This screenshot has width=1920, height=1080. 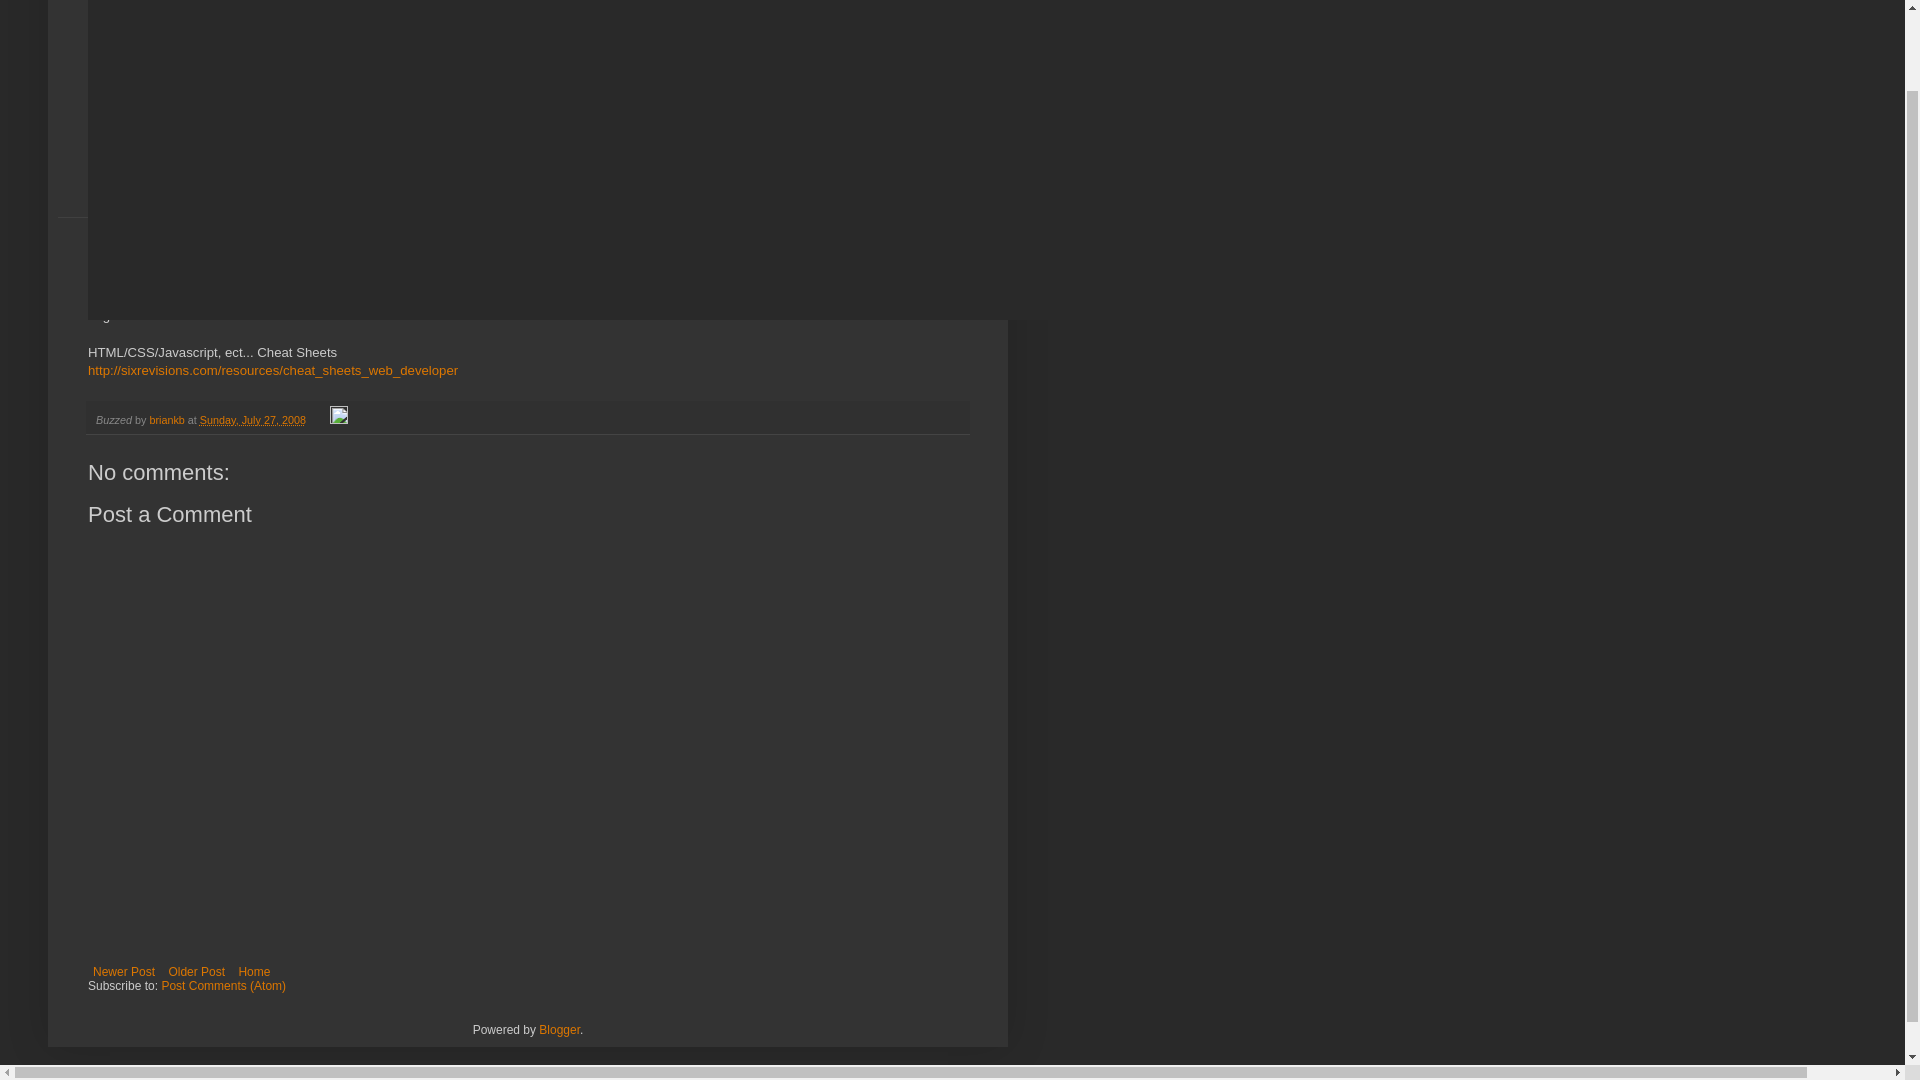 What do you see at coordinates (168, 419) in the screenshot?
I see `briankb` at bounding box center [168, 419].